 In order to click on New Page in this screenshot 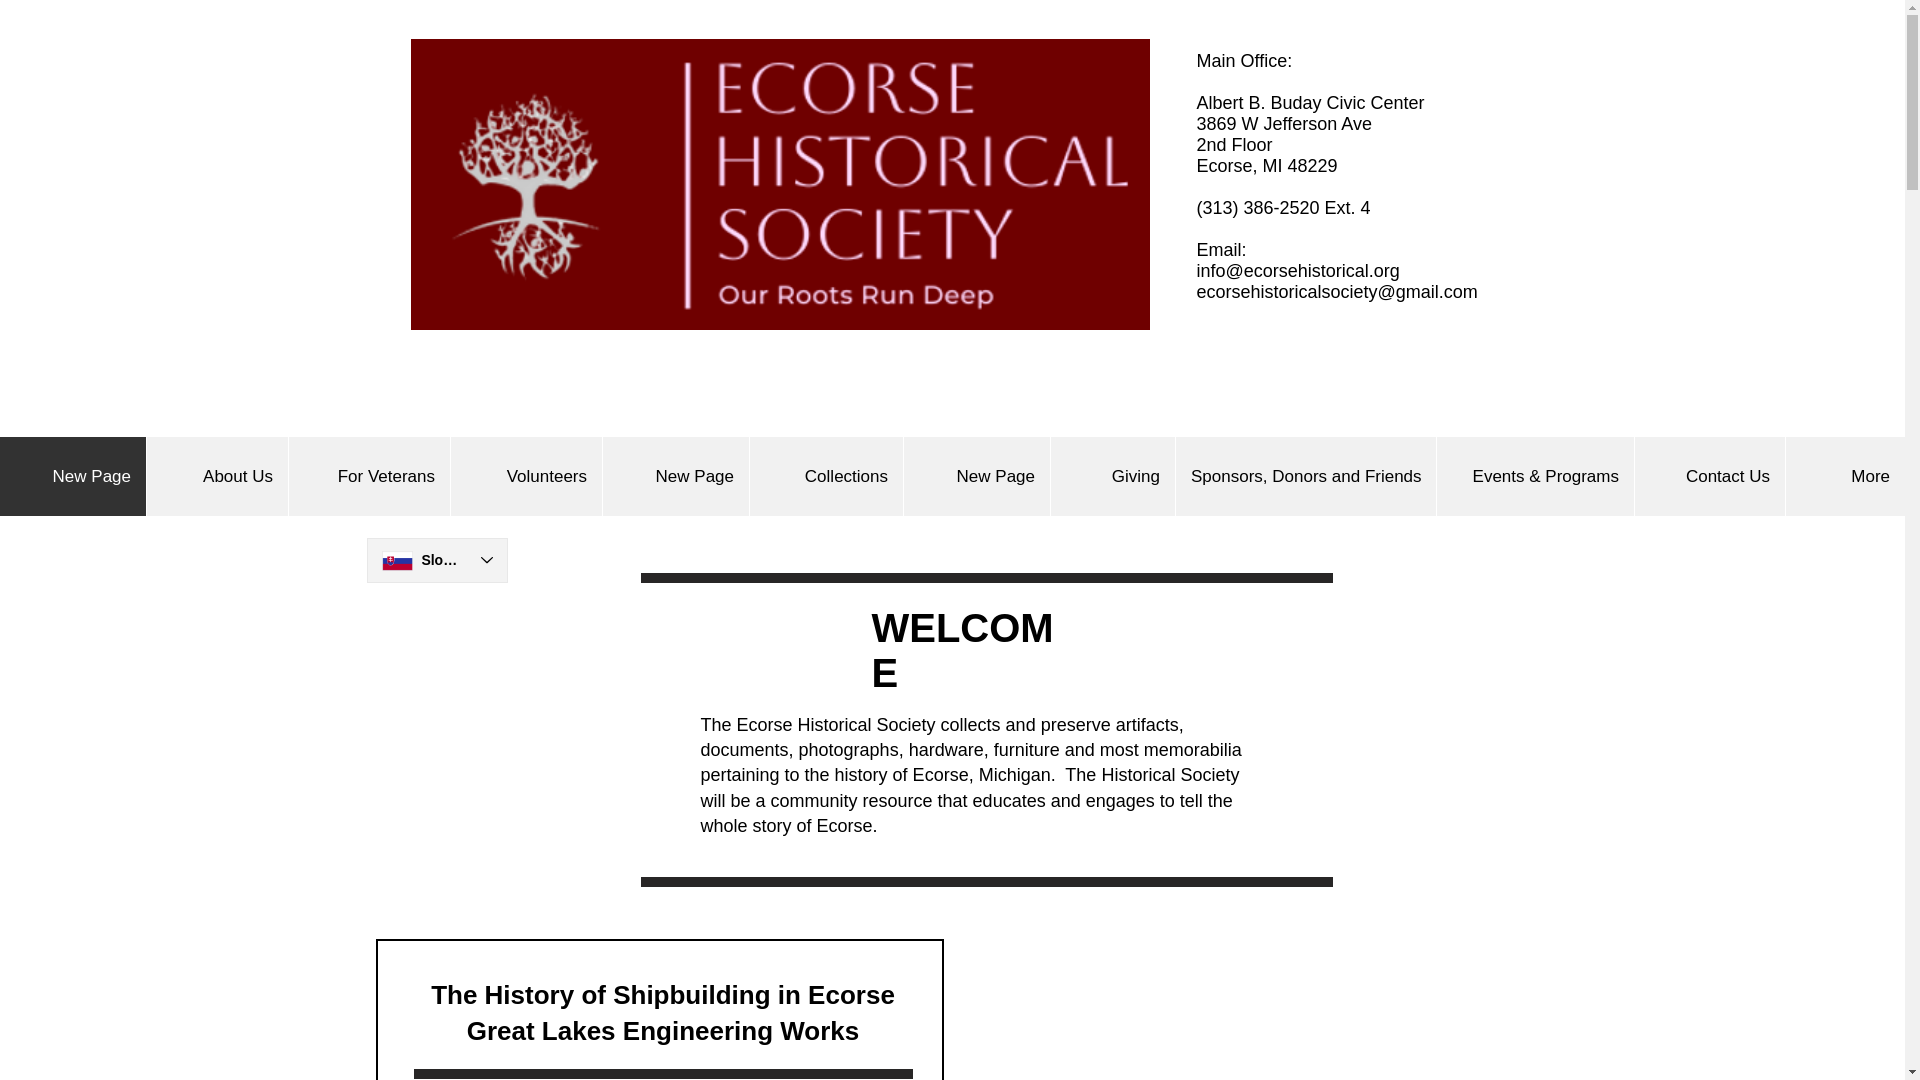, I will do `click(72, 476)`.